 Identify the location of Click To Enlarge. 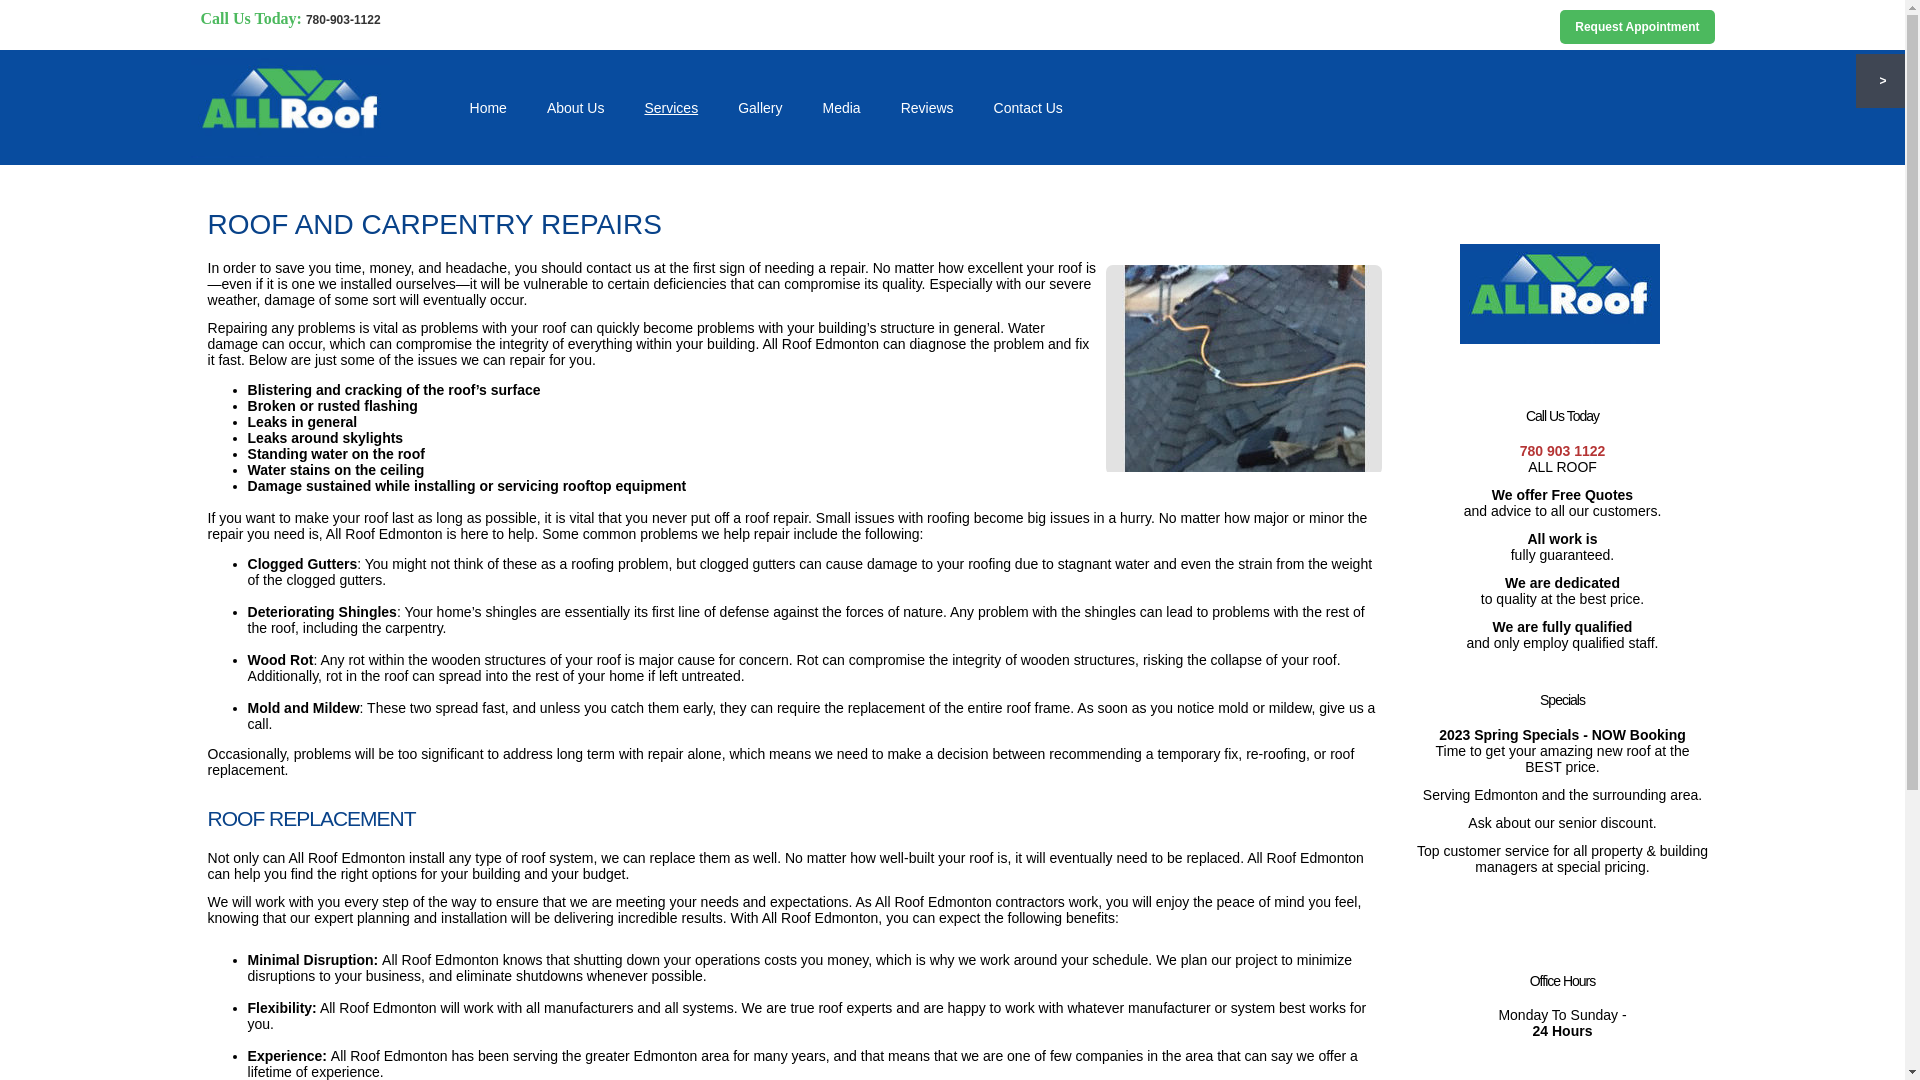
(1244, 368).